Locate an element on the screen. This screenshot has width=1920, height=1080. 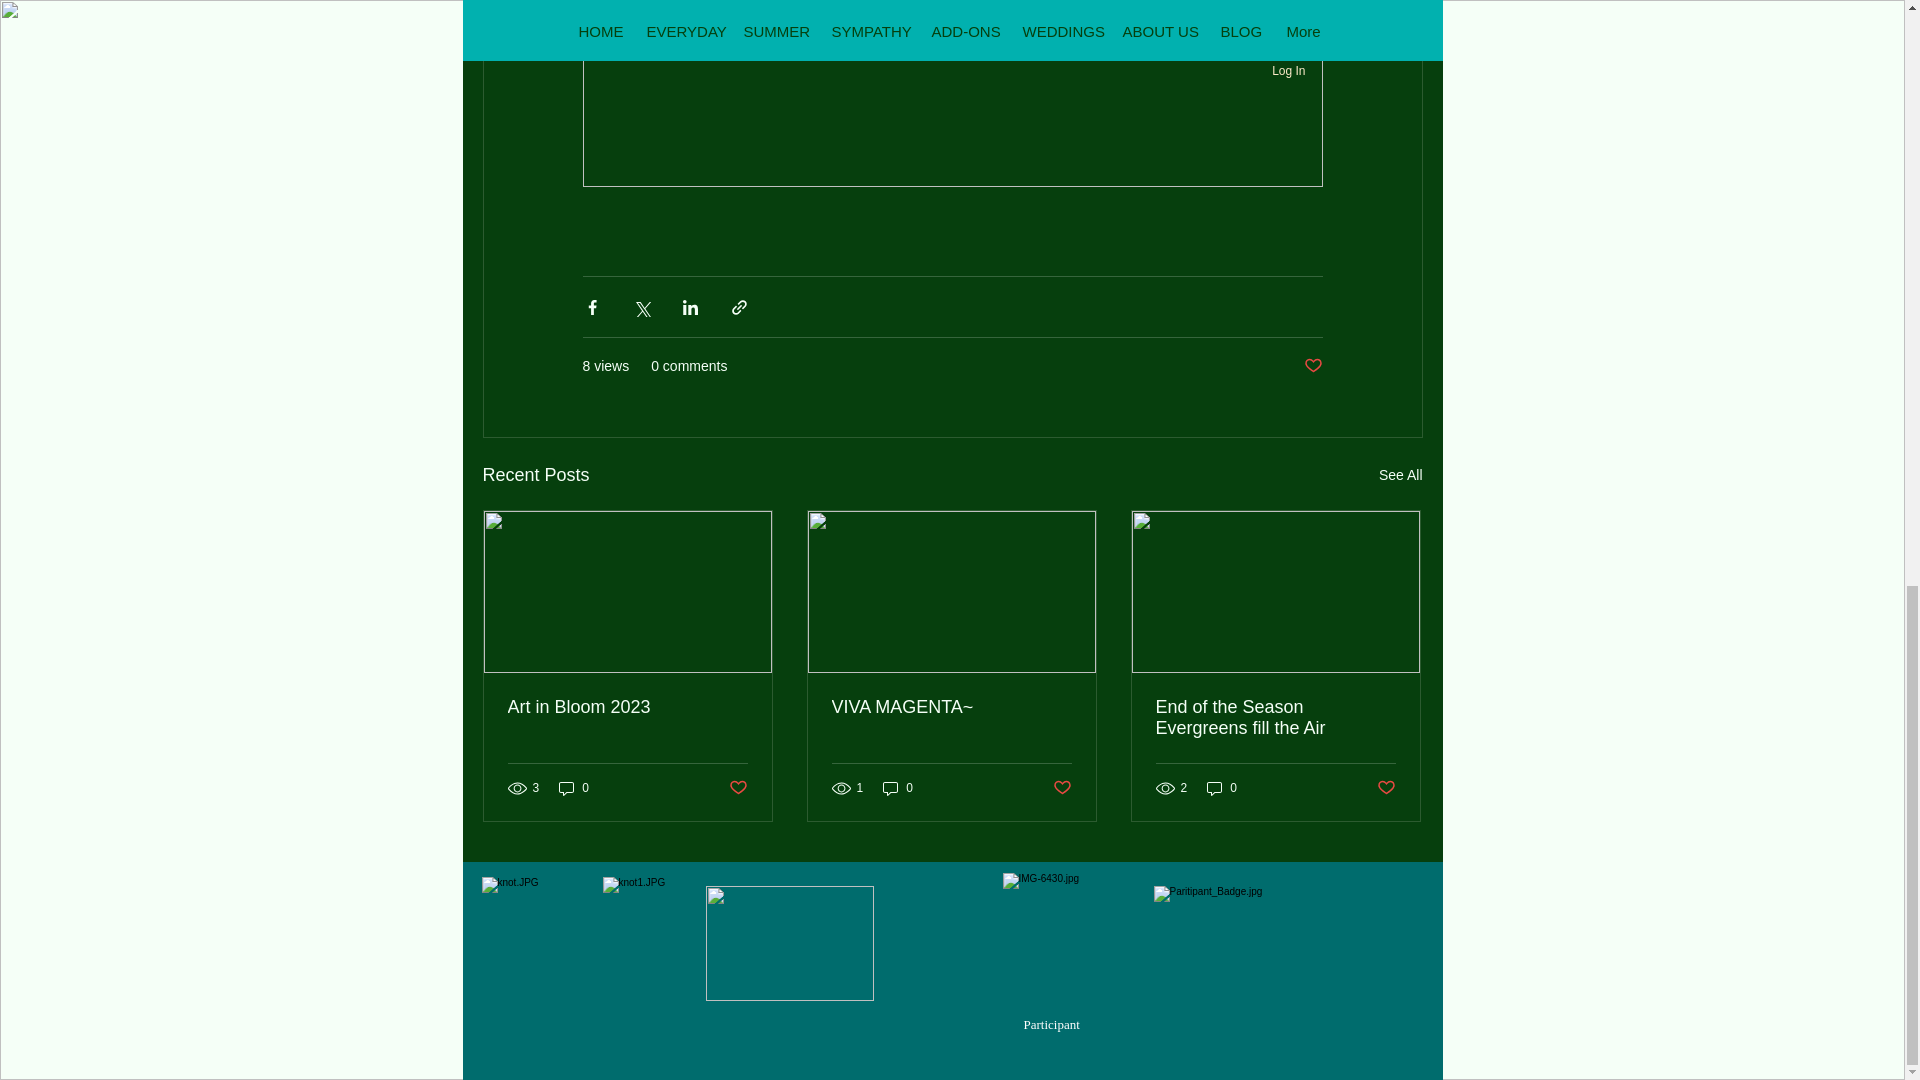
0 is located at coordinates (898, 787).